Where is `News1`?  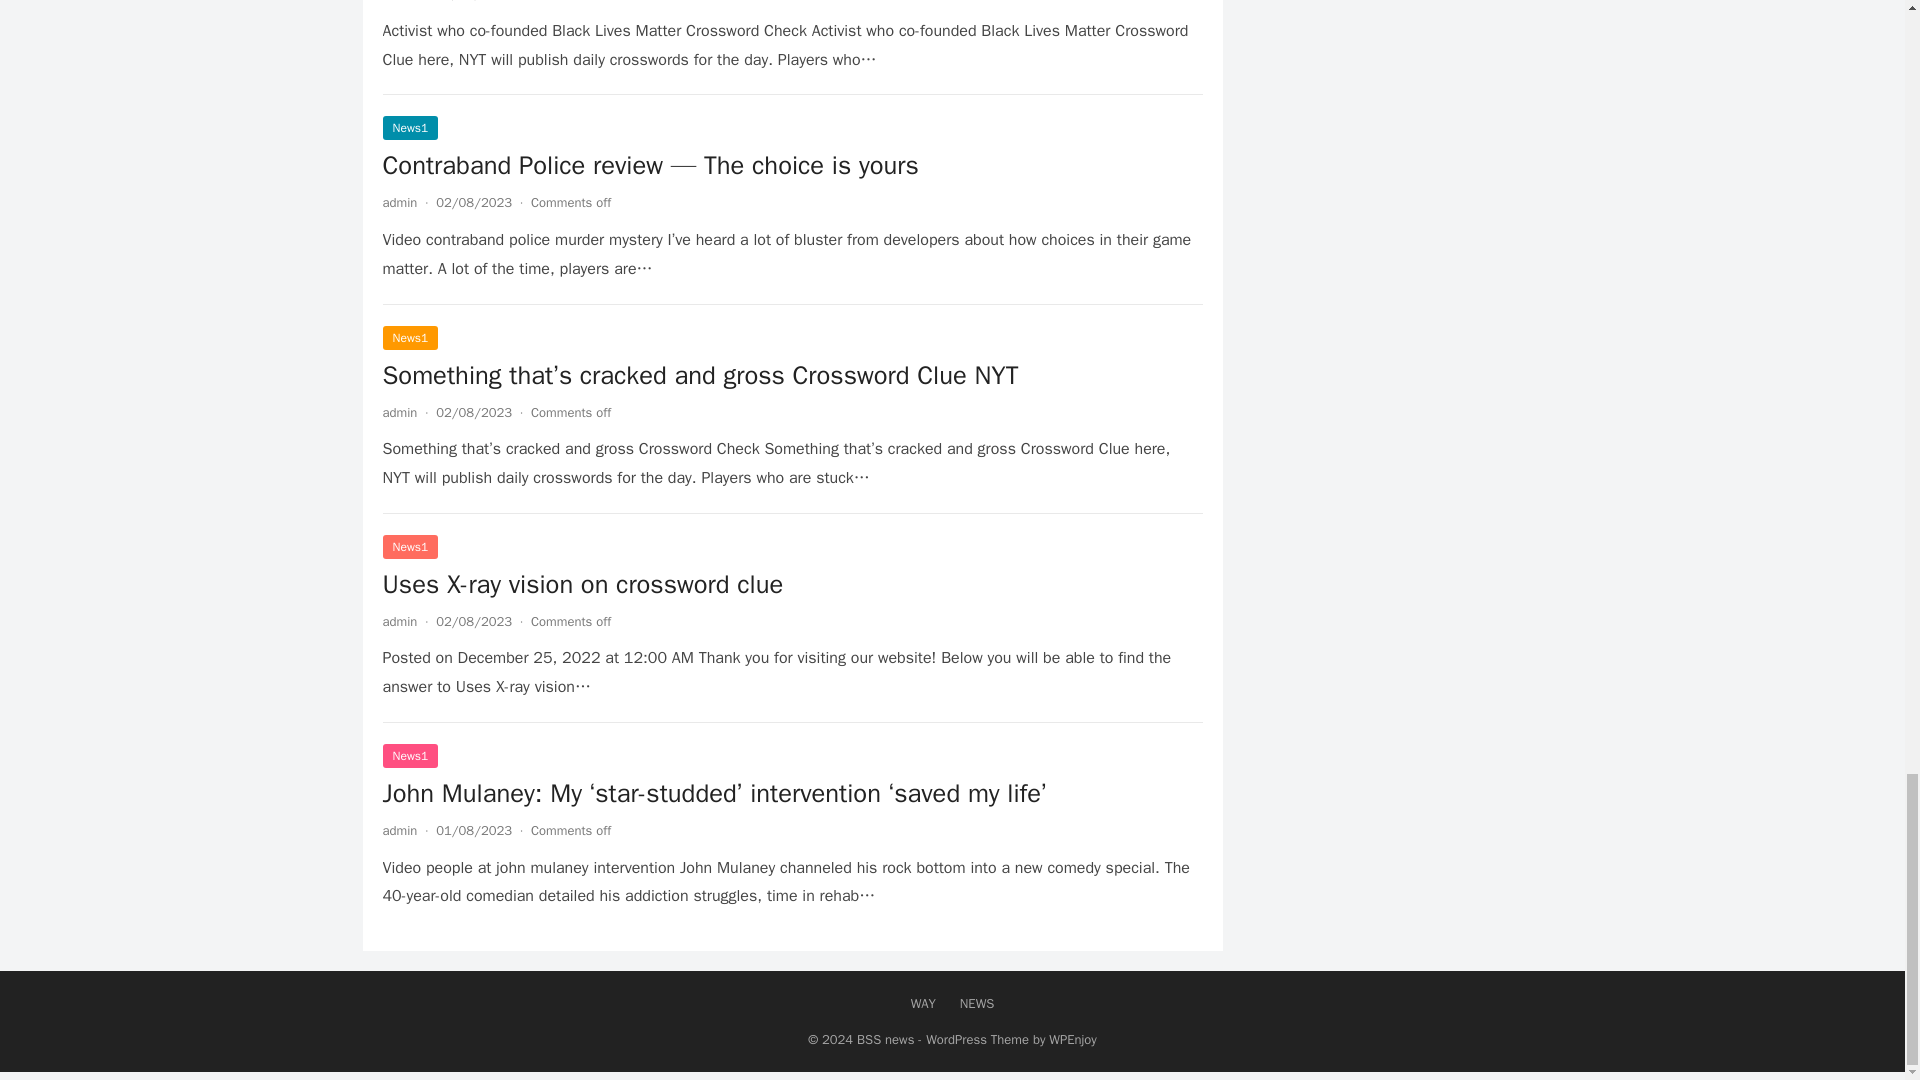
News1 is located at coordinates (410, 546).